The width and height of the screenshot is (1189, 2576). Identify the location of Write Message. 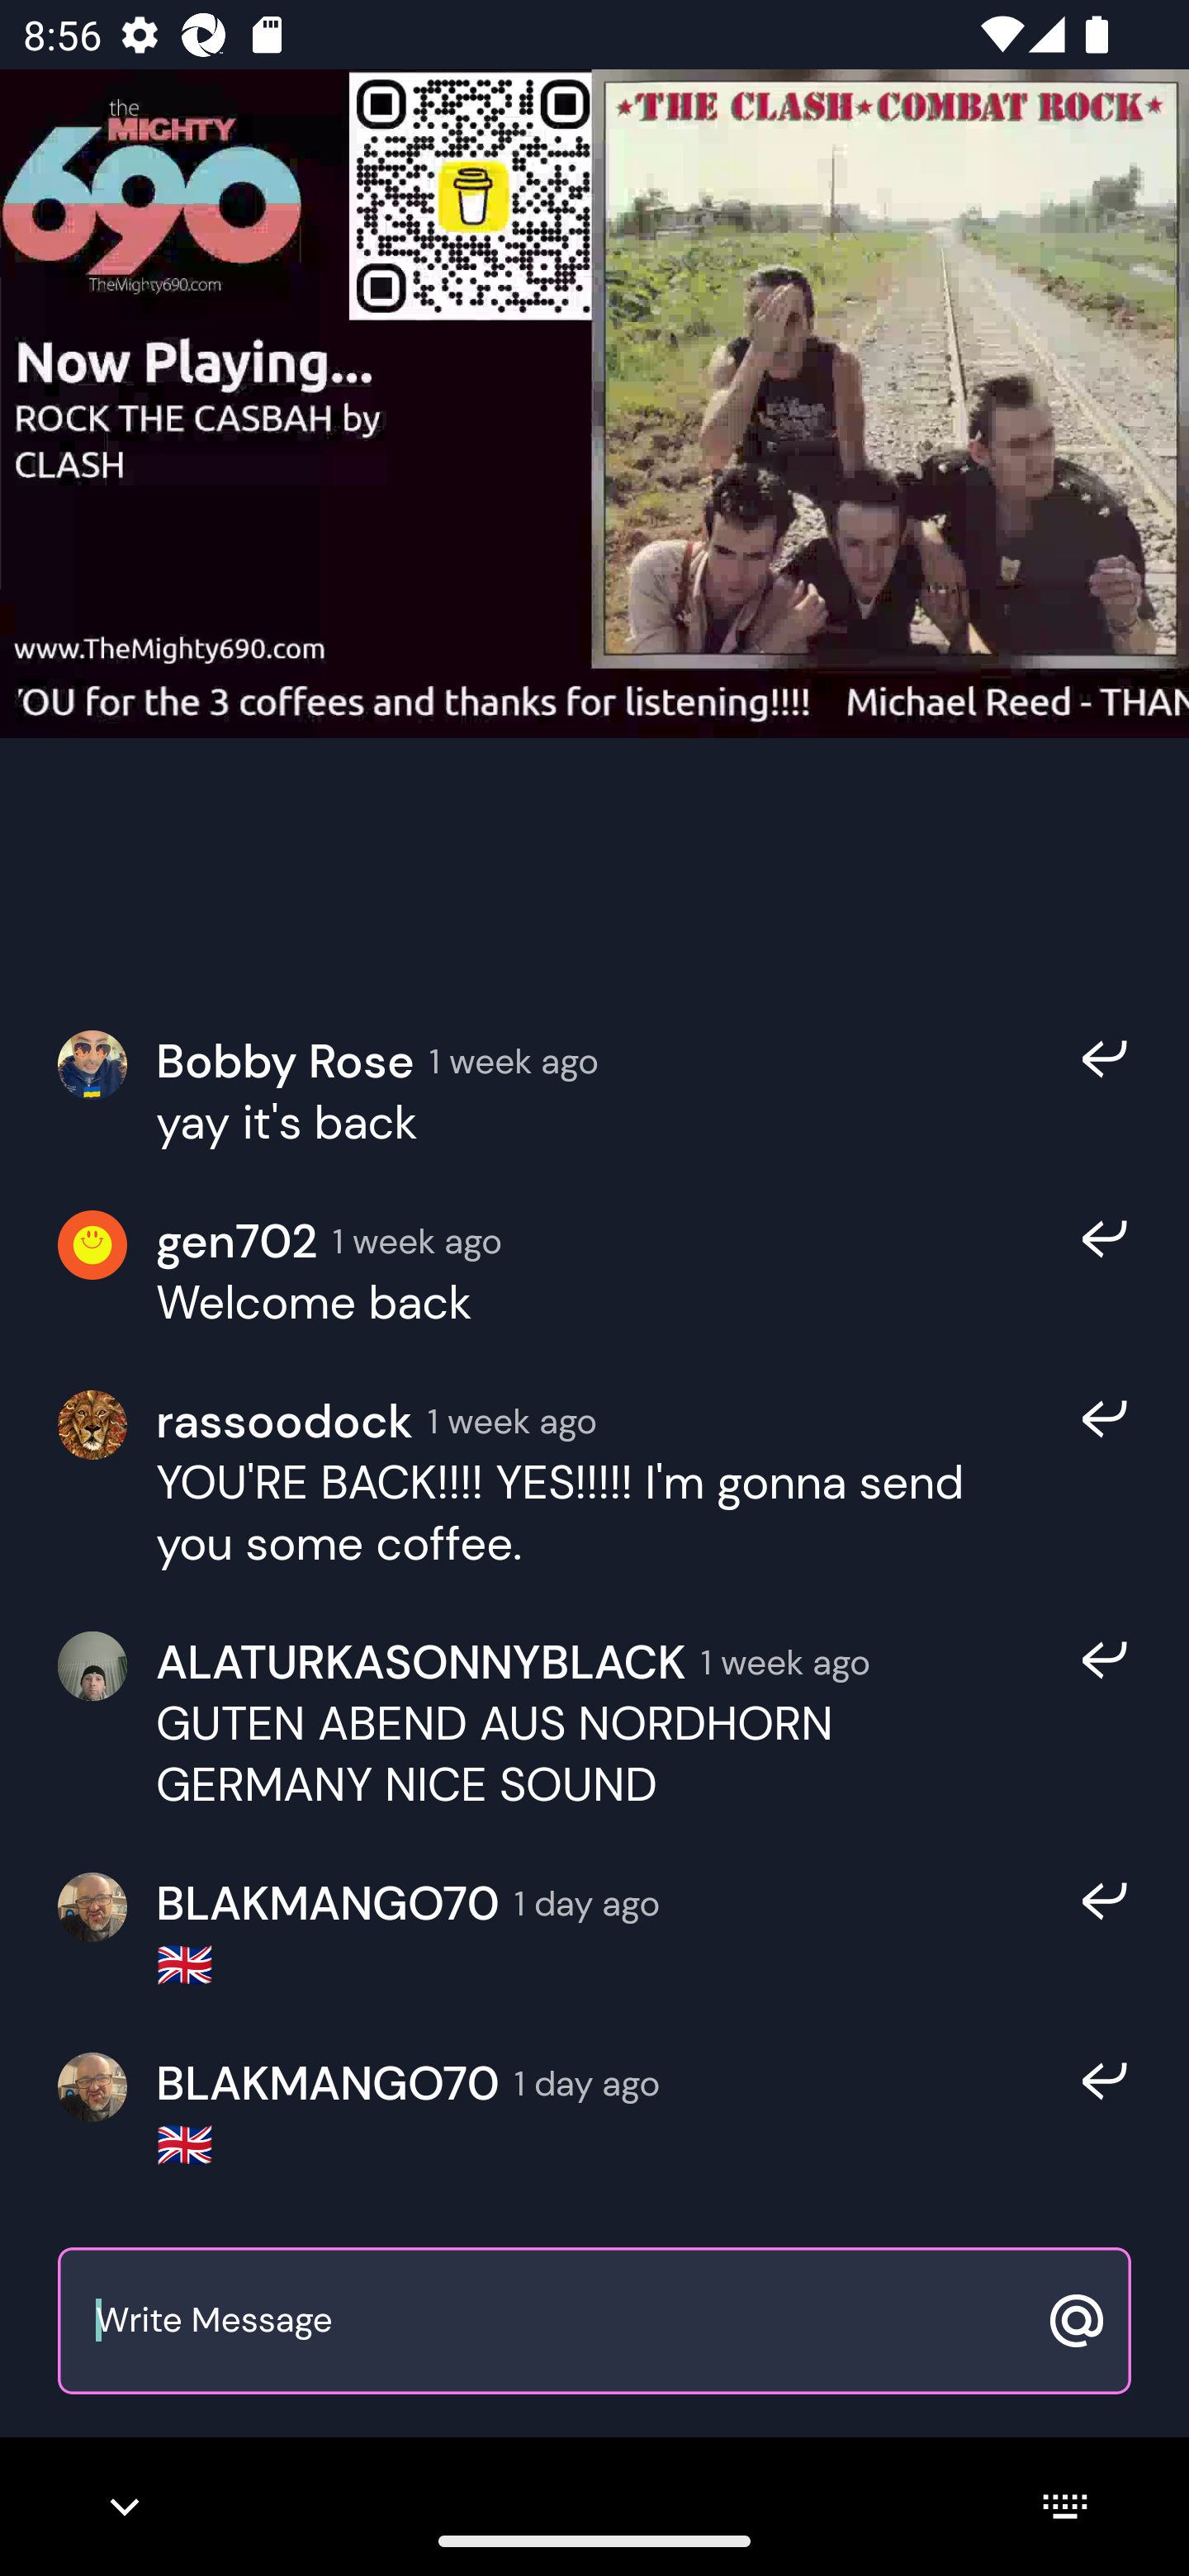
(558, 2322).